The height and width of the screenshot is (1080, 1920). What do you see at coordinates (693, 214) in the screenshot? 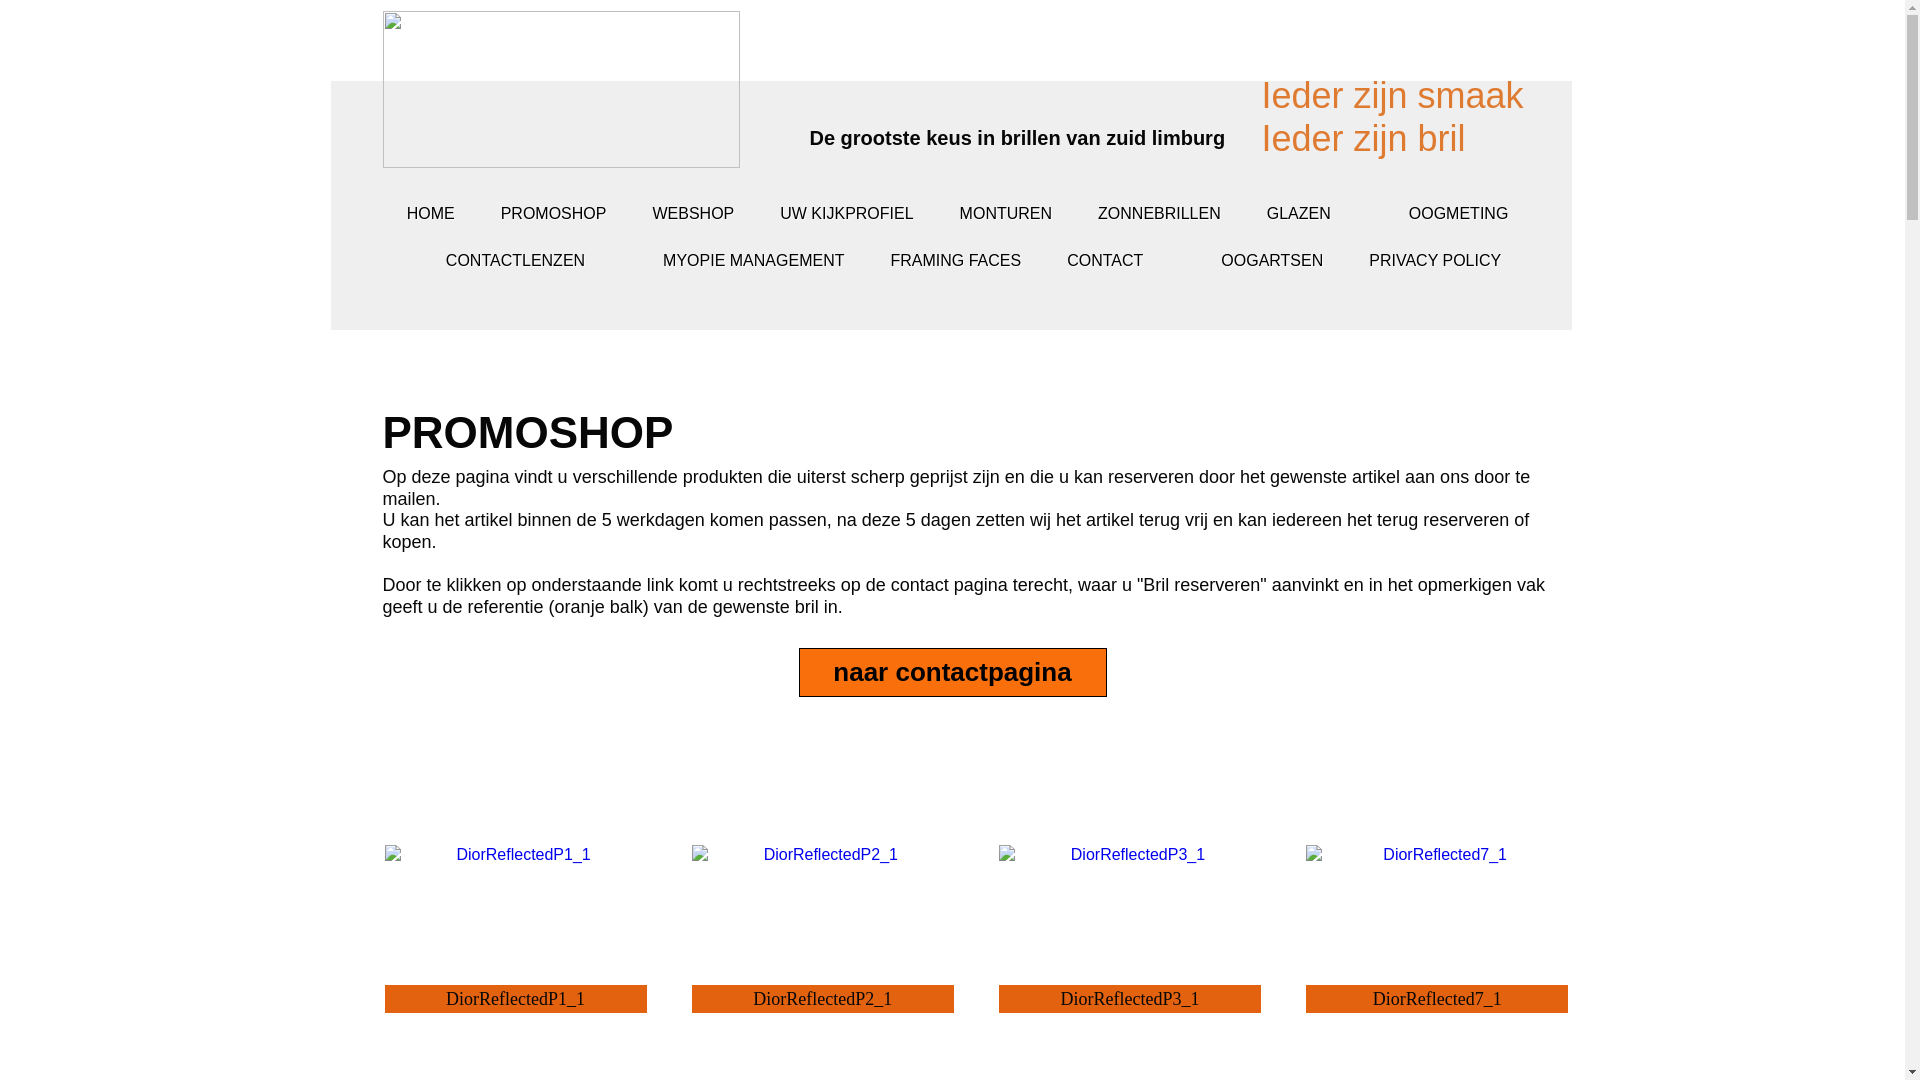
I see `WEBSHOP` at bounding box center [693, 214].